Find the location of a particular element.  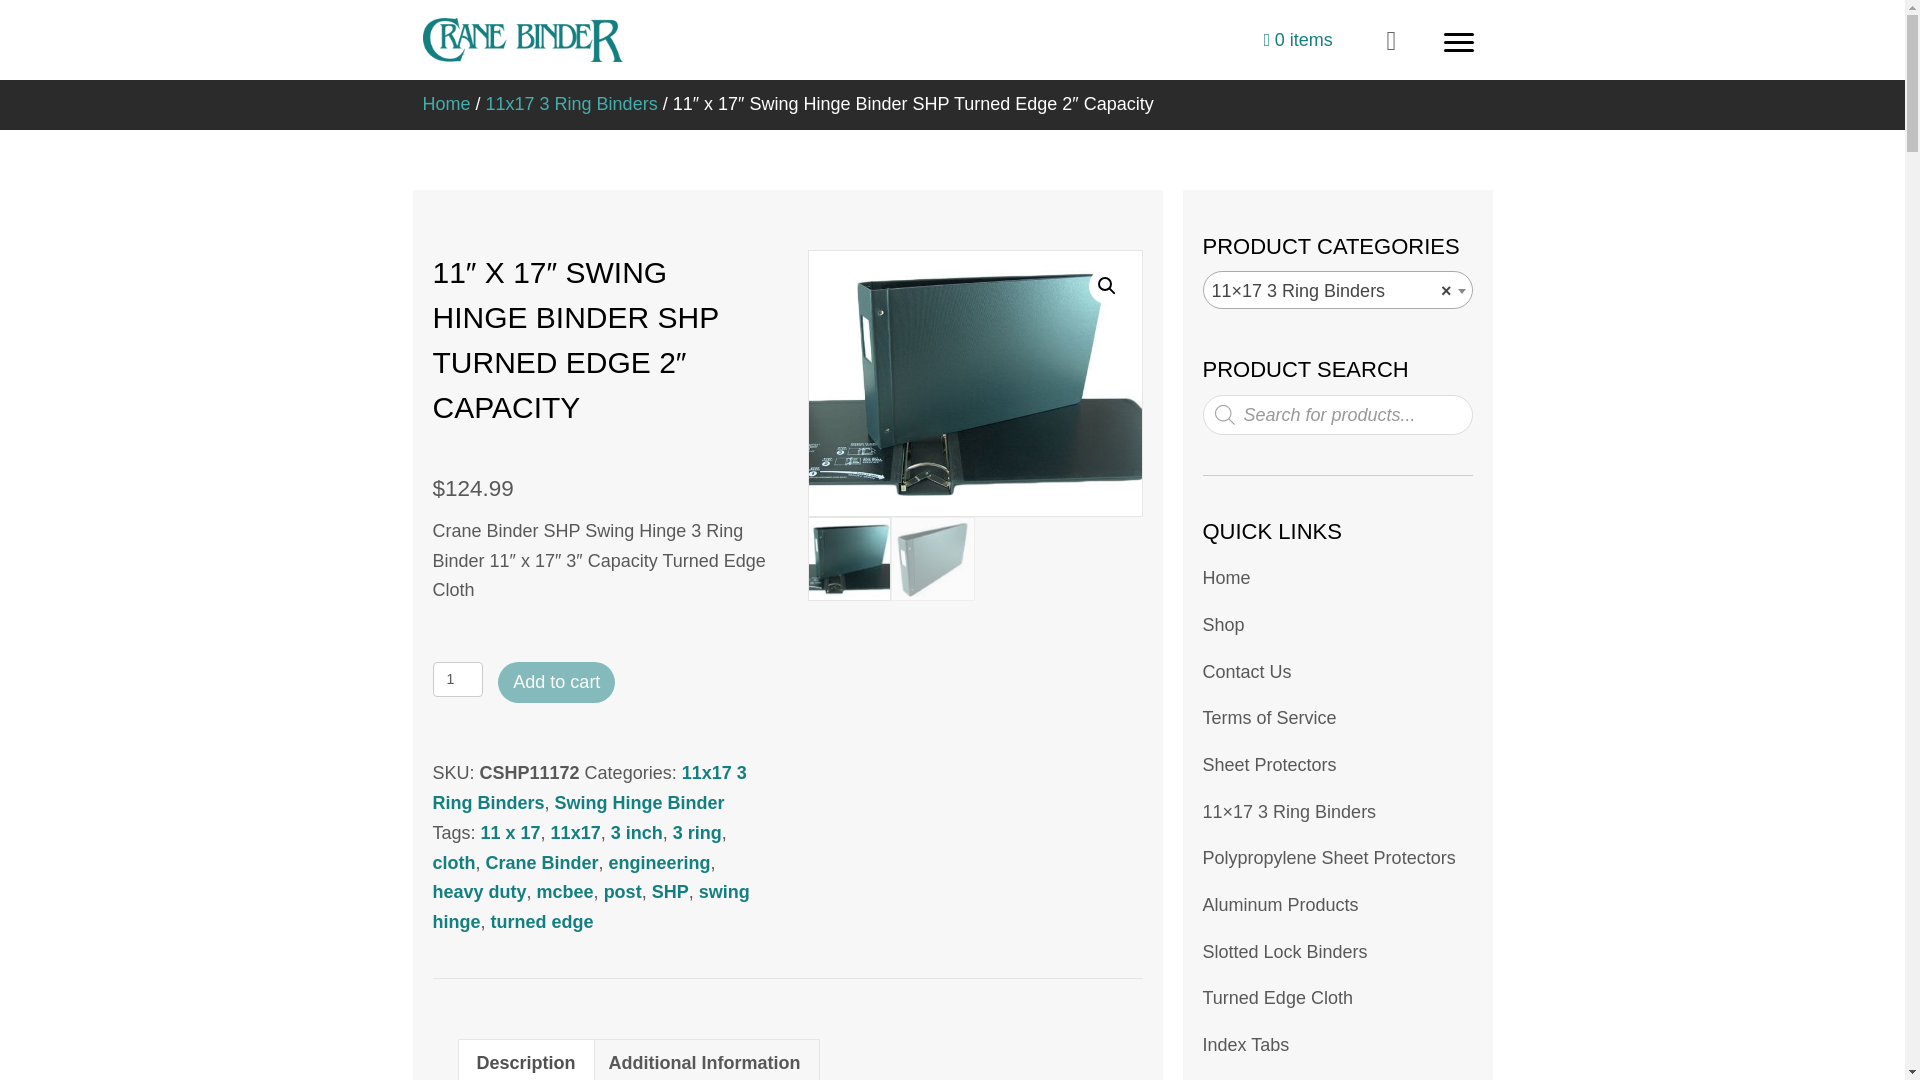

0 items is located at coordinates (1298, 40).